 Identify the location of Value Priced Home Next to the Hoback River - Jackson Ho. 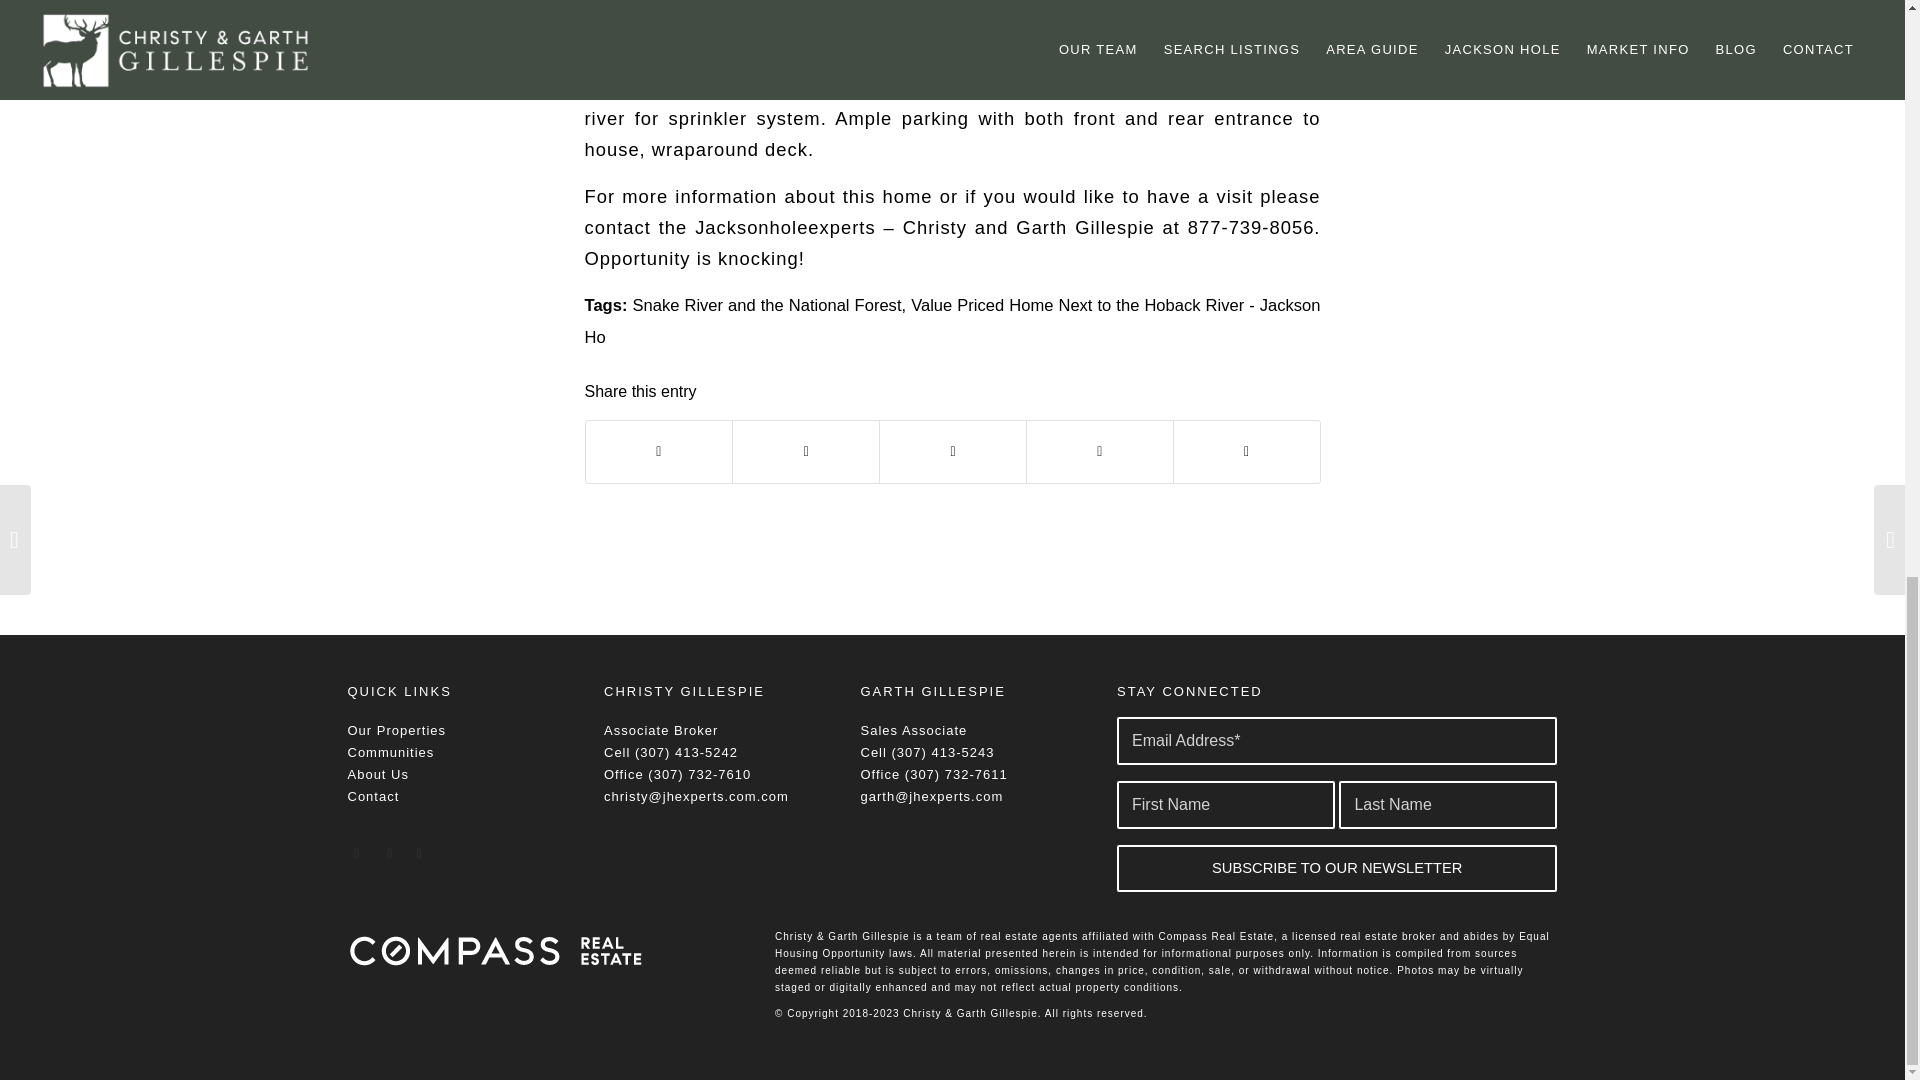
(952, 320).